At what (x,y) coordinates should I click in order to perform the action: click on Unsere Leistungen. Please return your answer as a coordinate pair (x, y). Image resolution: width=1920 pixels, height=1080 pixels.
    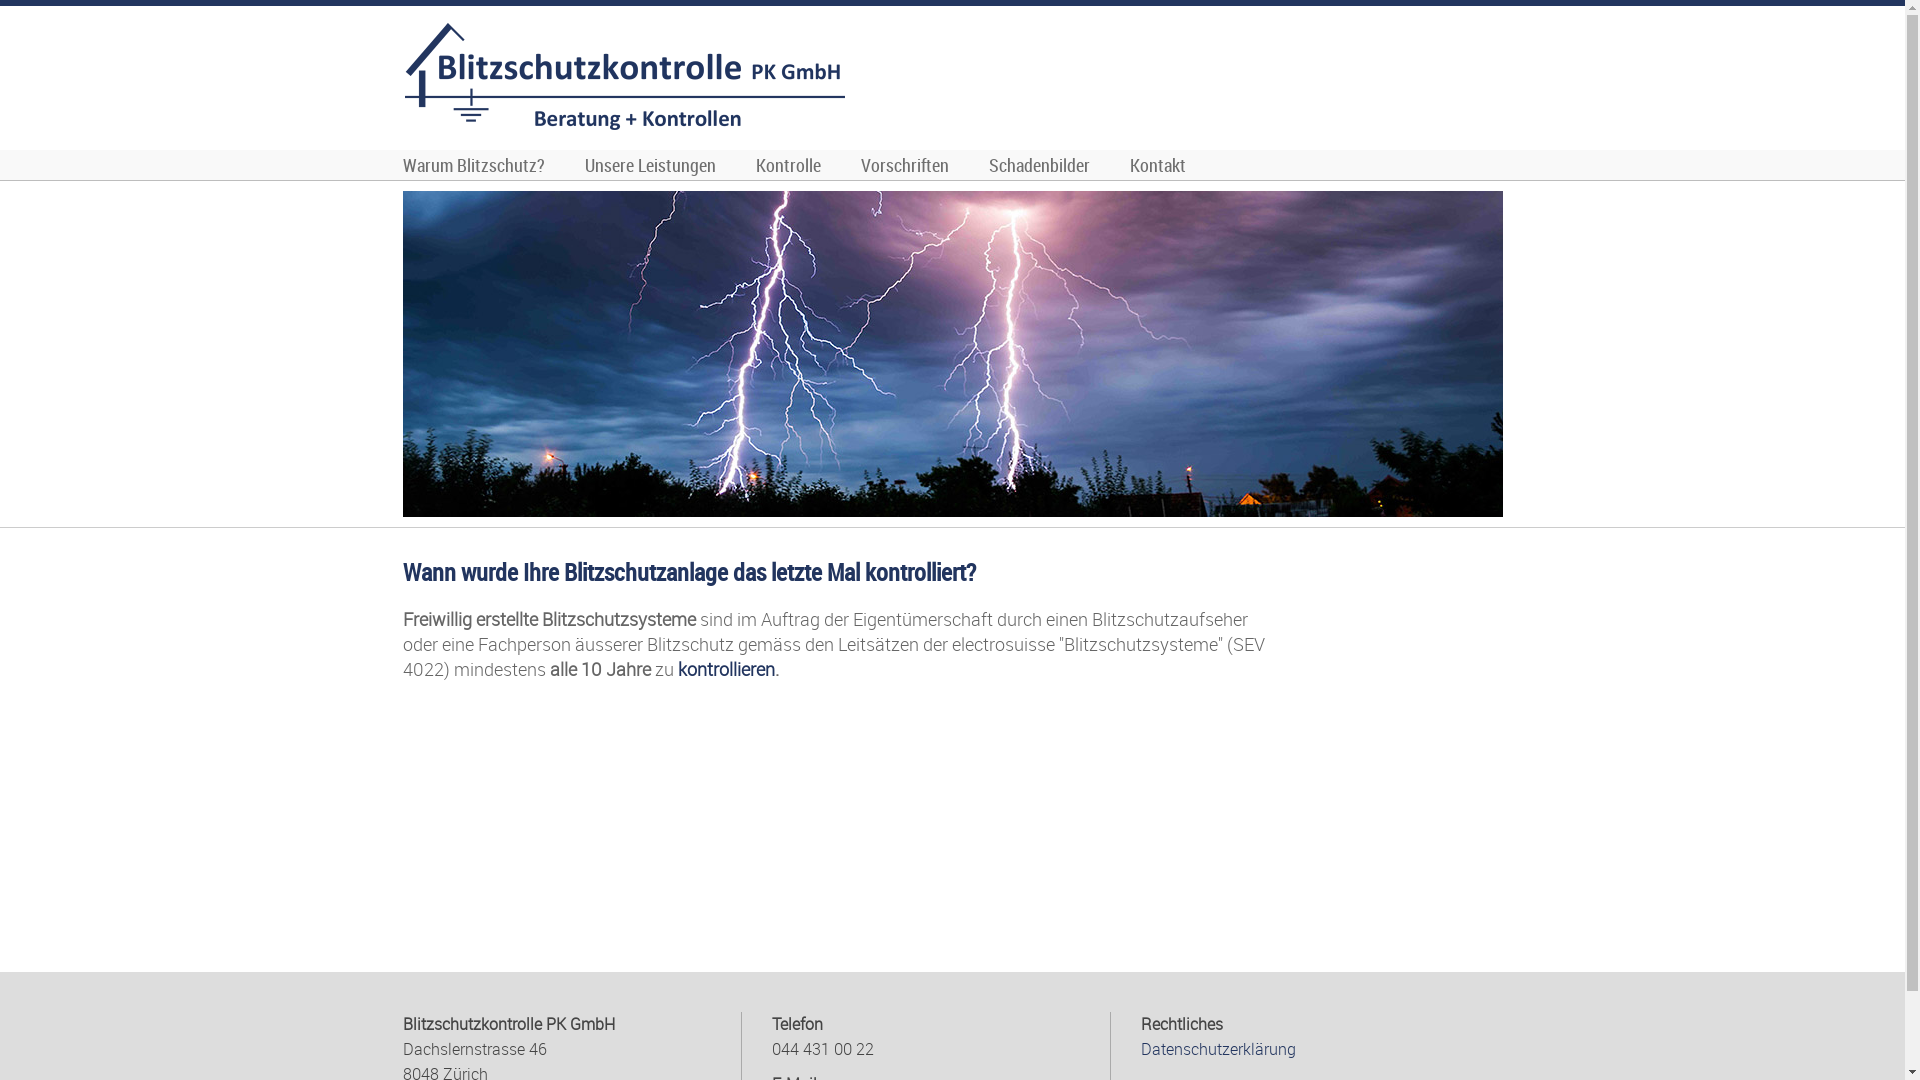
    Looking at the image, I should click on (650, 165).